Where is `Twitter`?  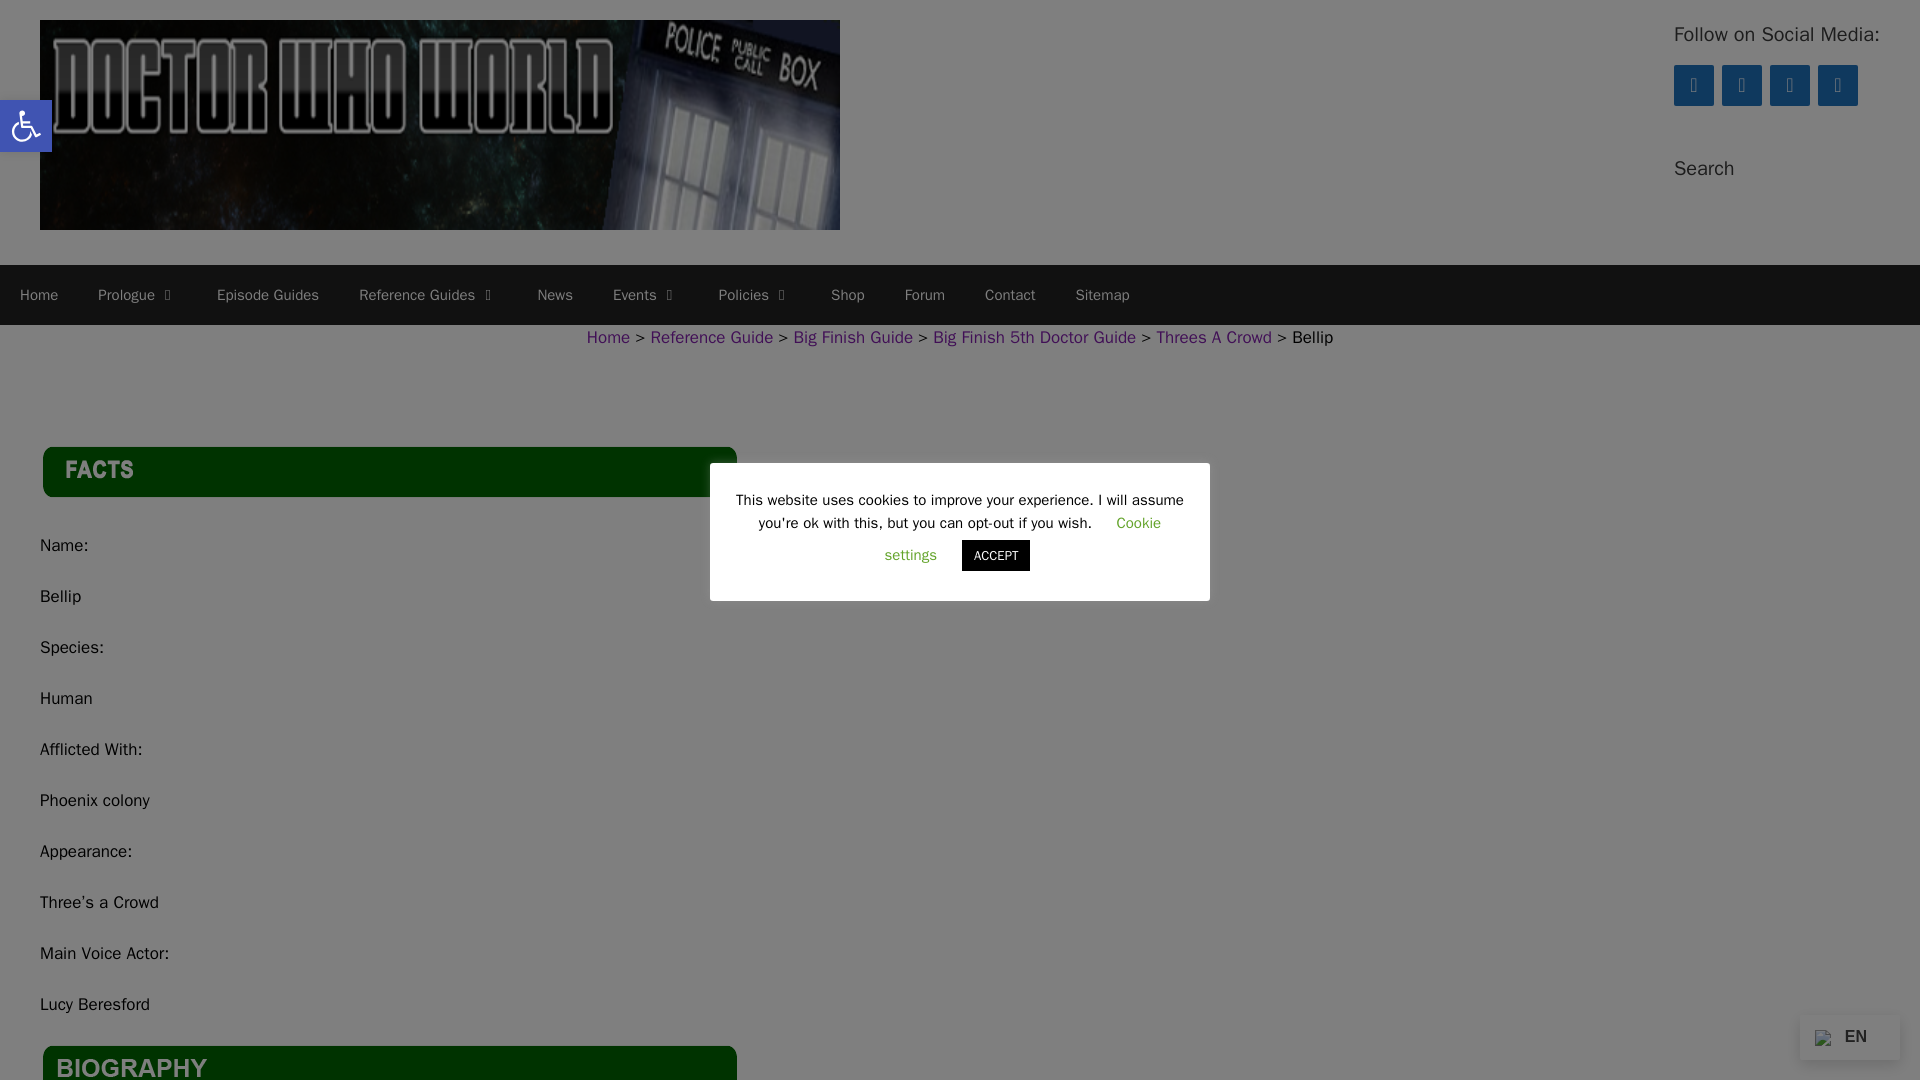
Twitter is located at coordinates (1742, 84).